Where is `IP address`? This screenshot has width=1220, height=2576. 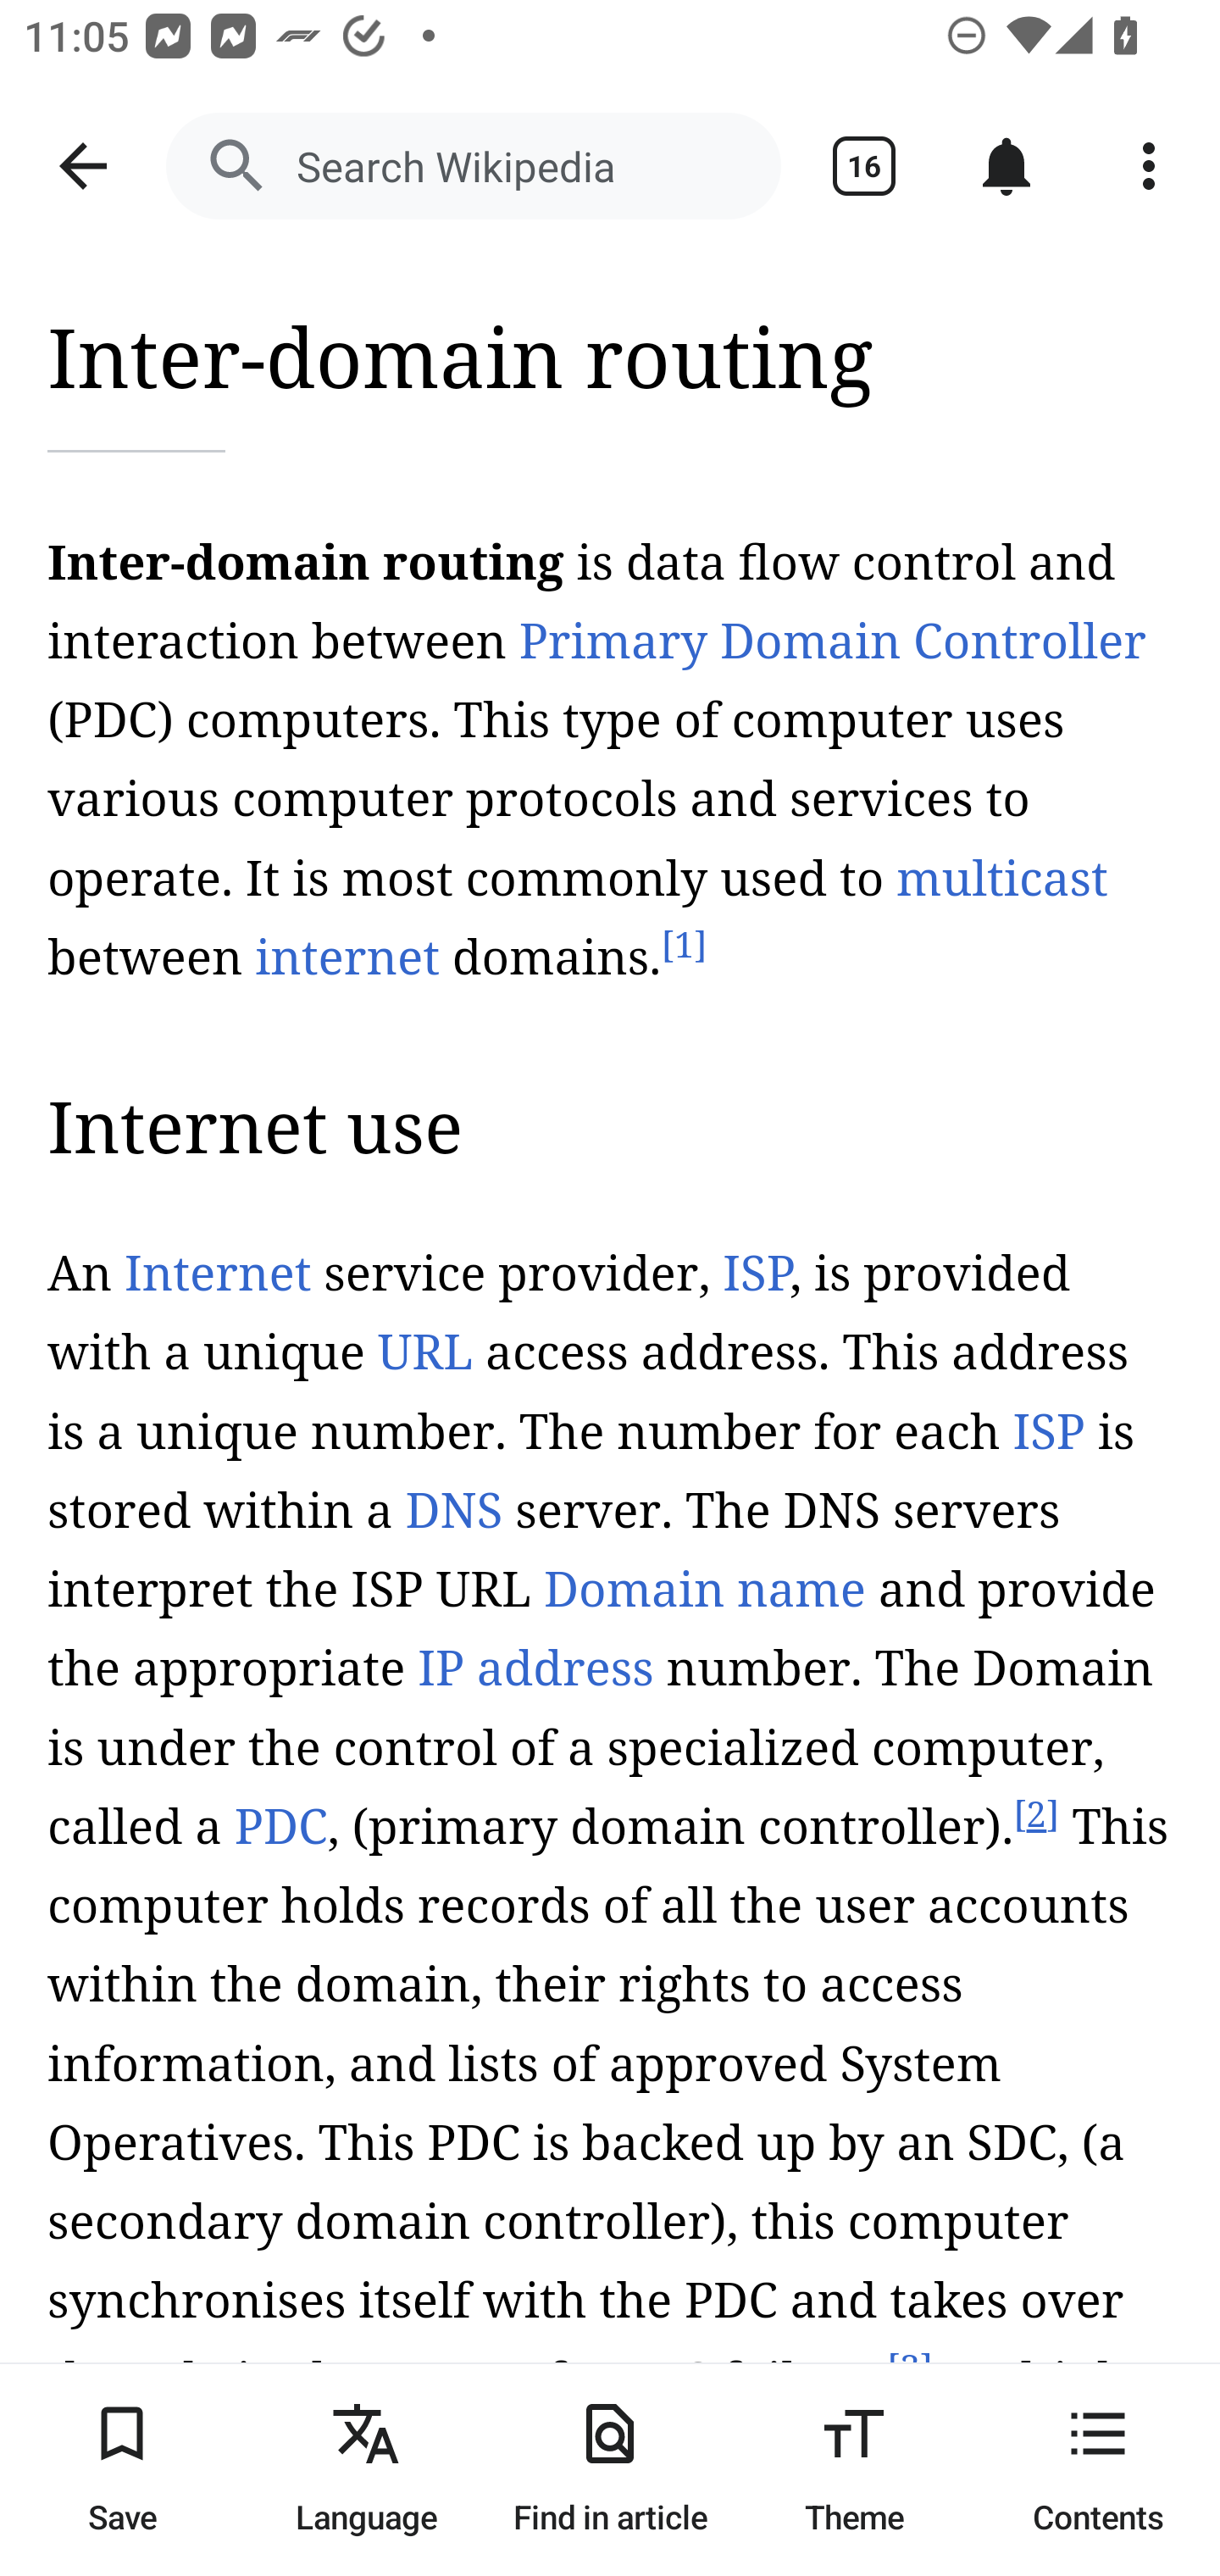
IP address is located at coordinates (535, 1670).